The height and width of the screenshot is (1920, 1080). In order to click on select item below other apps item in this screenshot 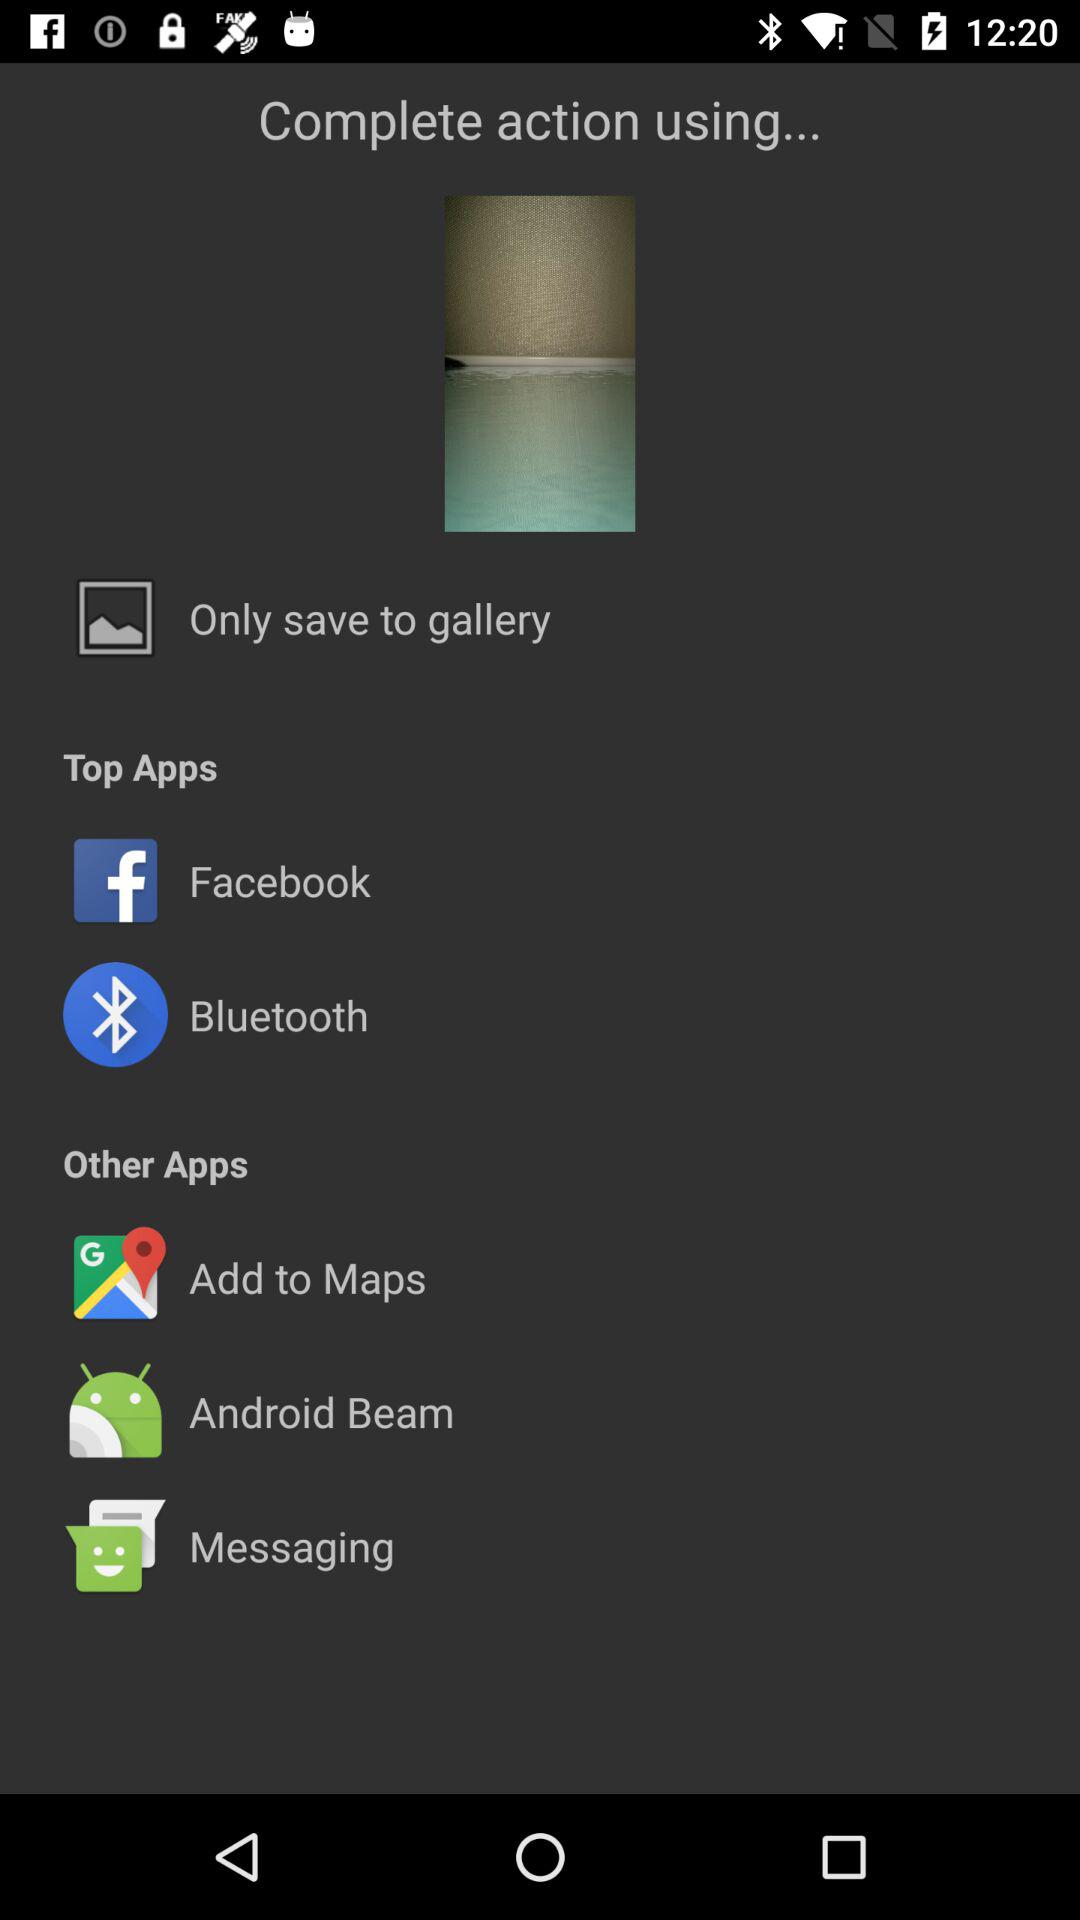, I will do `click(540, 1210)`.